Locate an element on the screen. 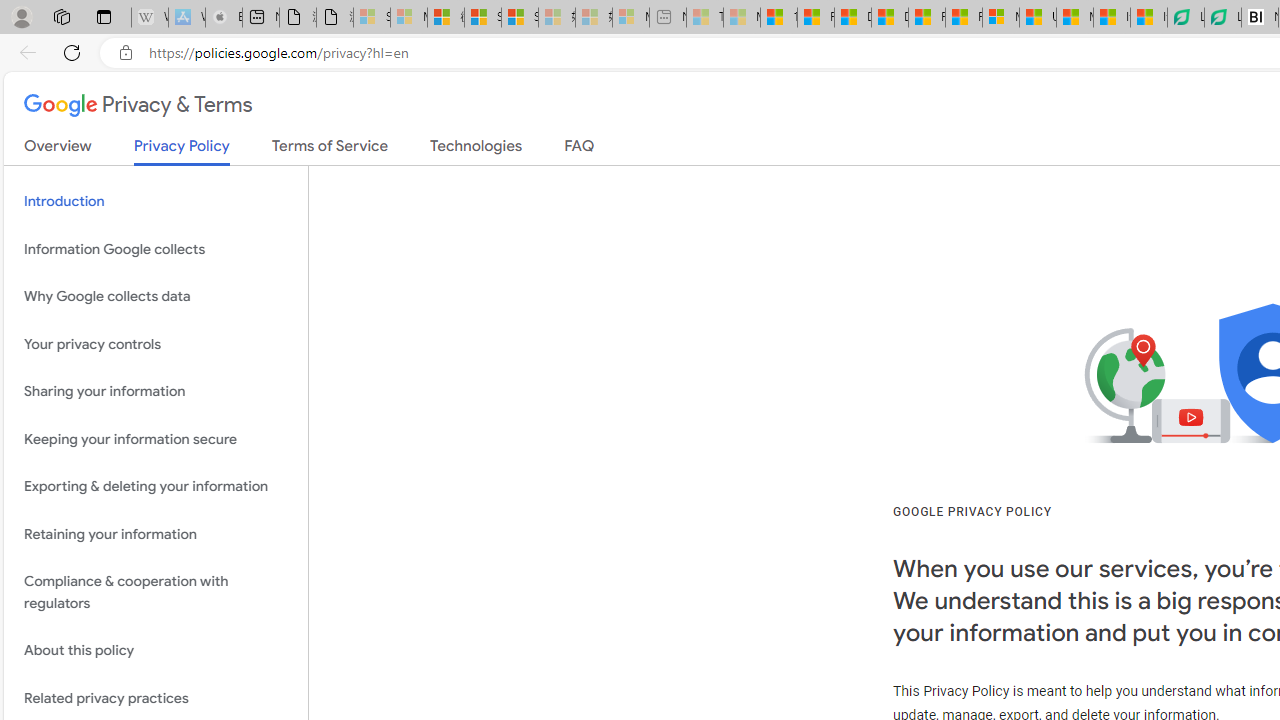  Top Stories - MSN - Sleeping is located at coordinates (705, 18).